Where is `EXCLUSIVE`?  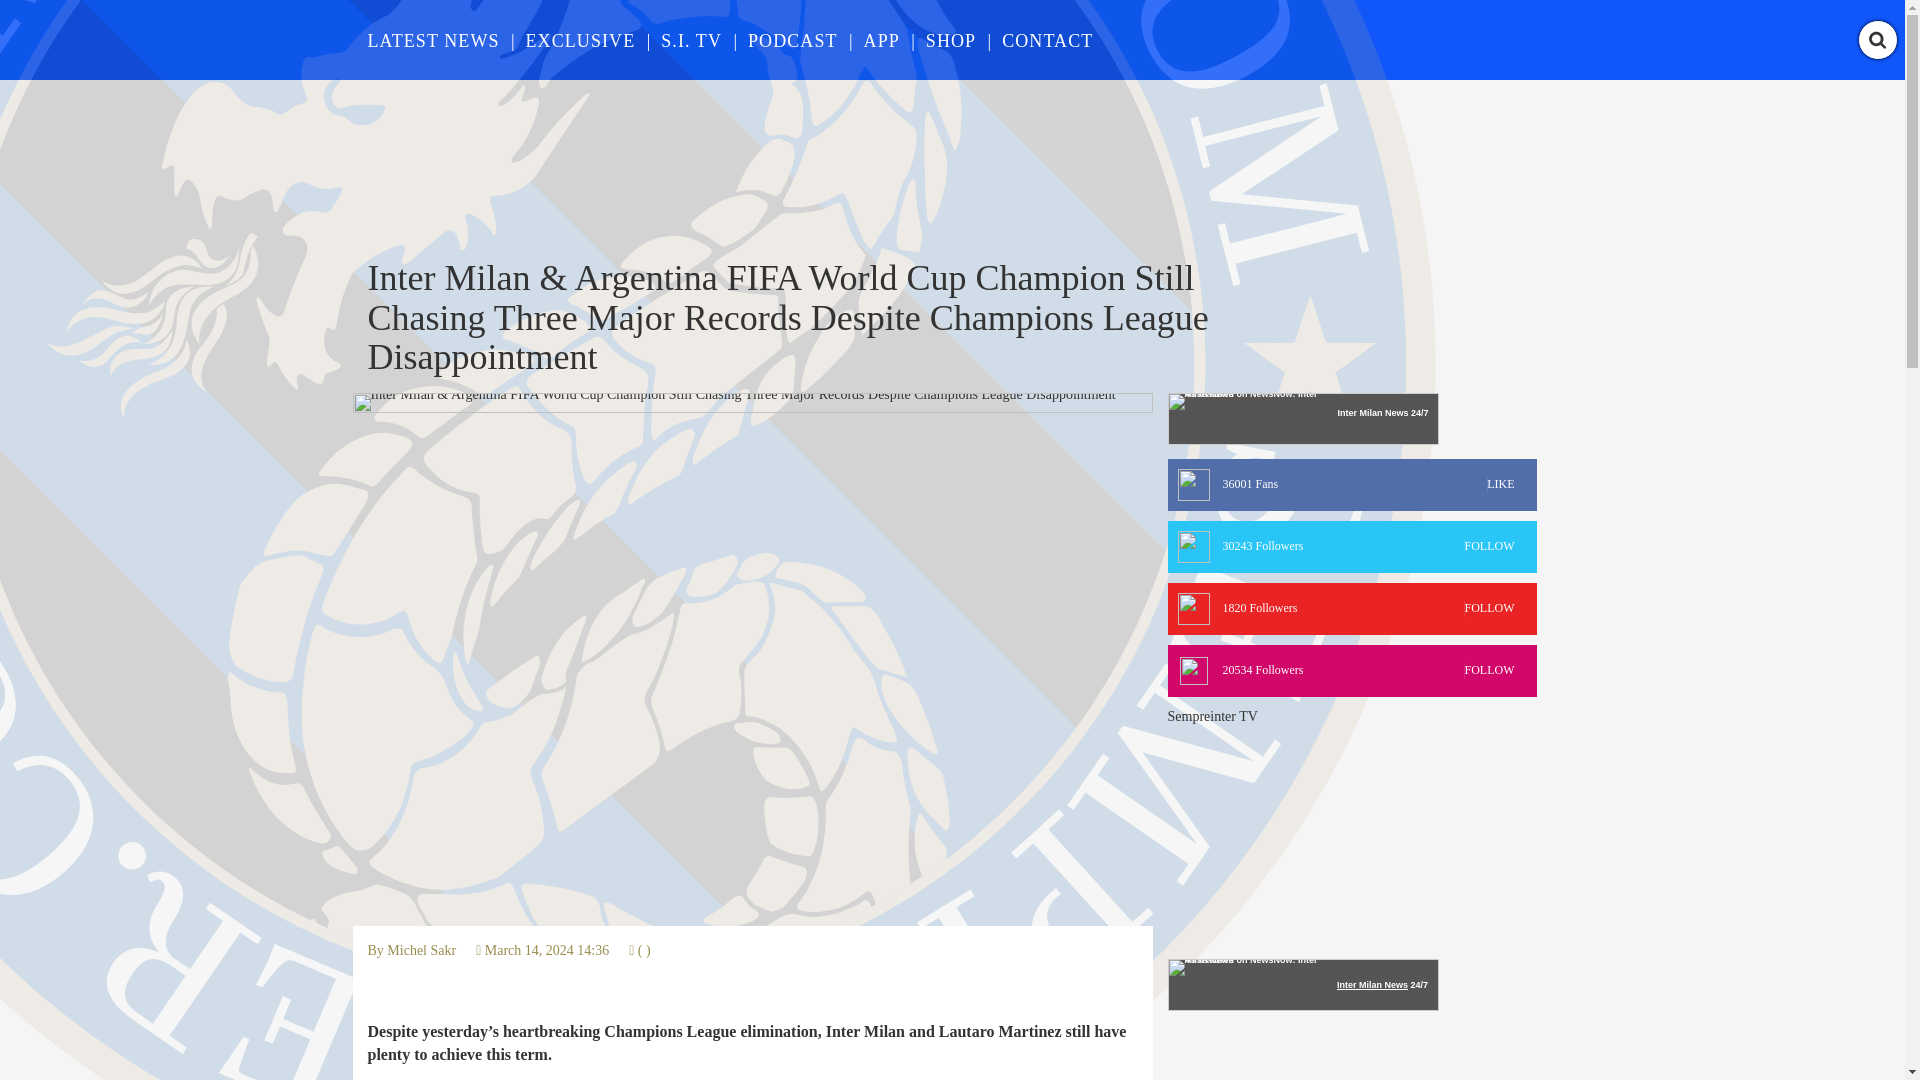
EXCLUSIVE is located at coordinates (1352, 609).